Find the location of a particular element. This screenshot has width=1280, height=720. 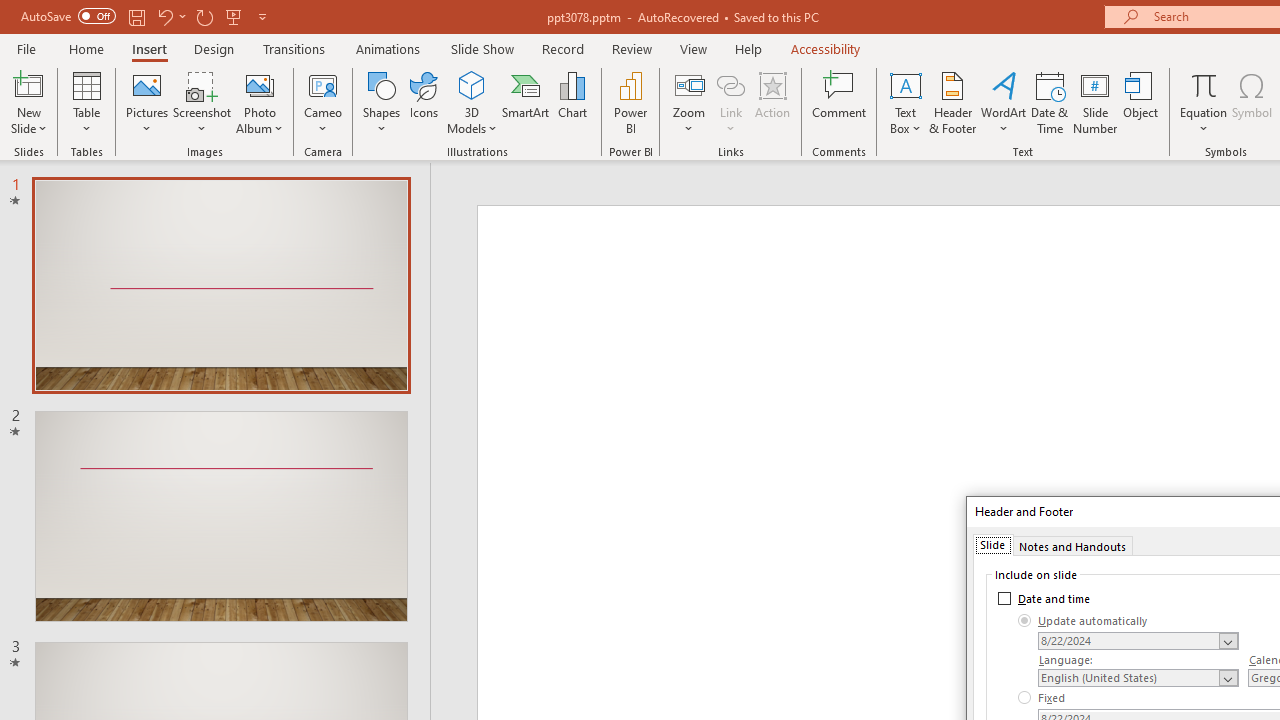

Symbol... is located at coordinates (1252, 102).